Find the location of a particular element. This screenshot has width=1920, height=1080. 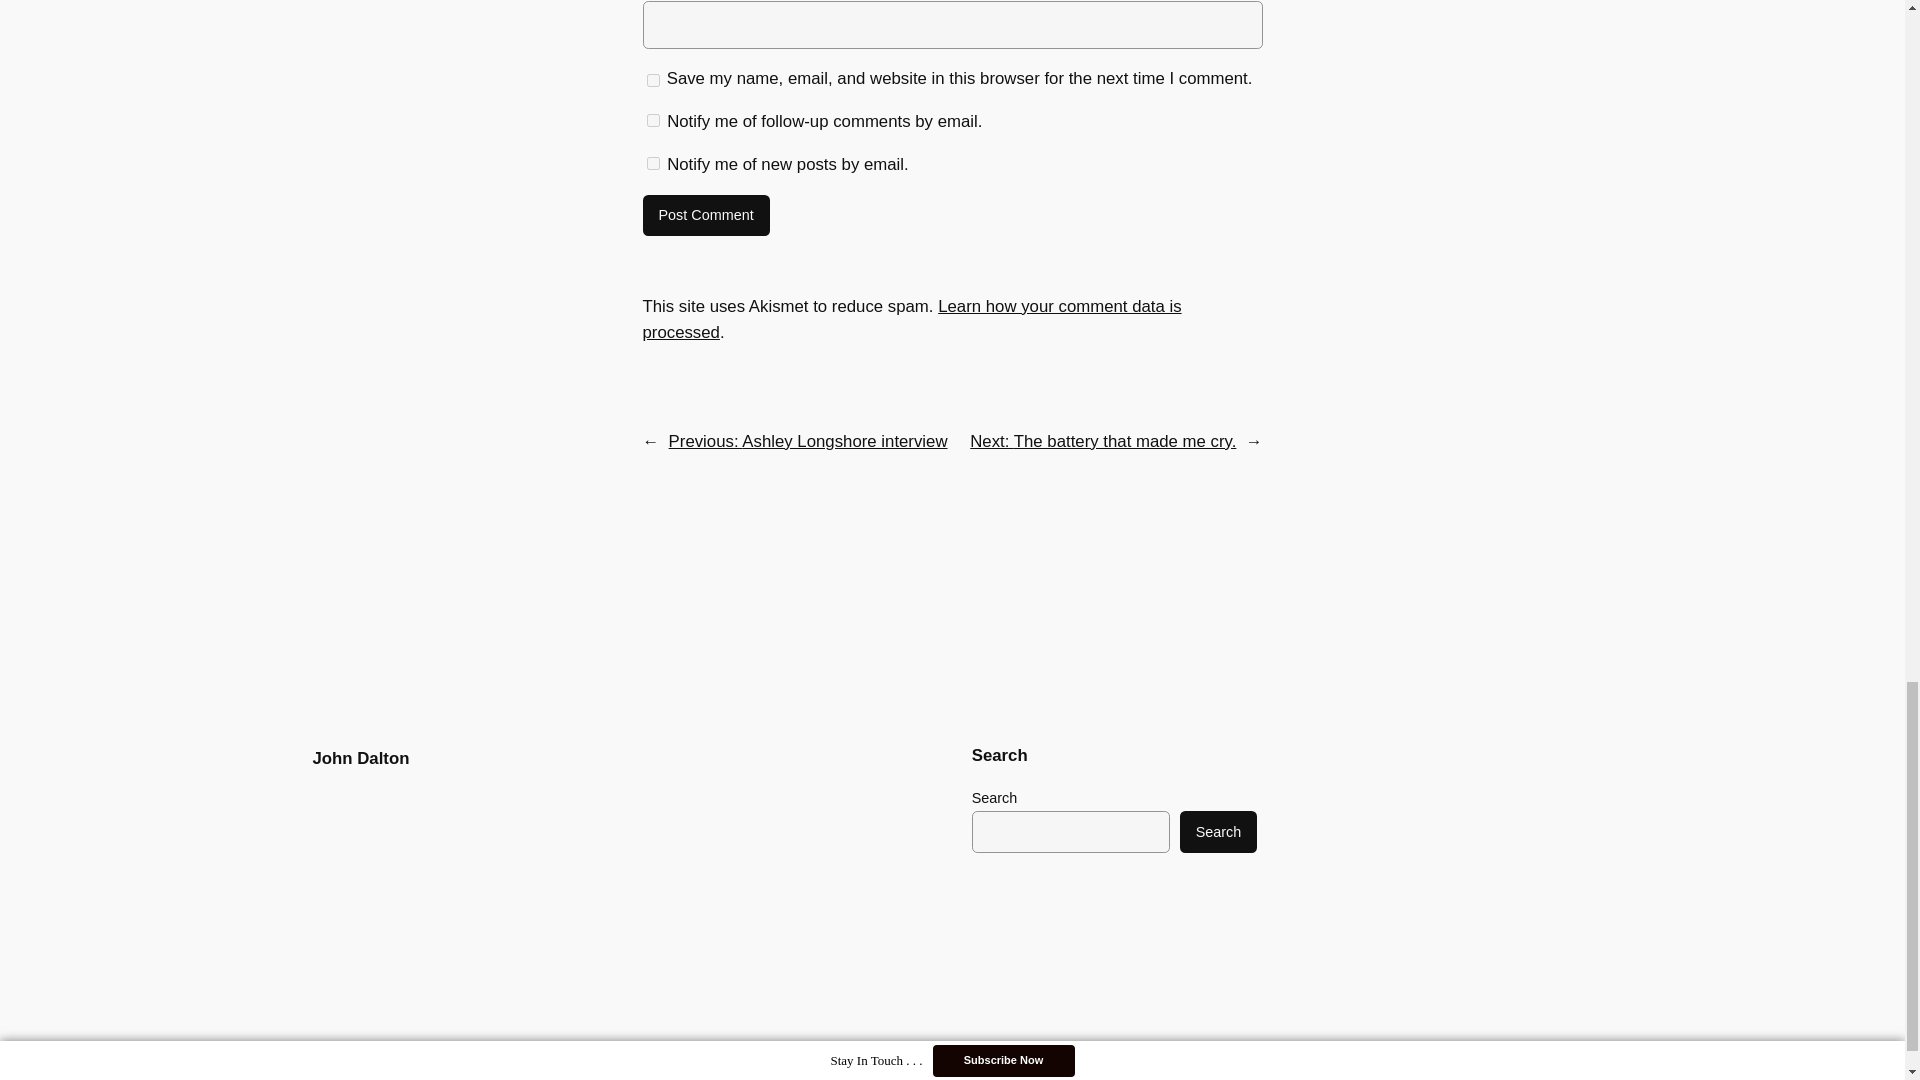

Post Comment is located at coordinates (705, 216).